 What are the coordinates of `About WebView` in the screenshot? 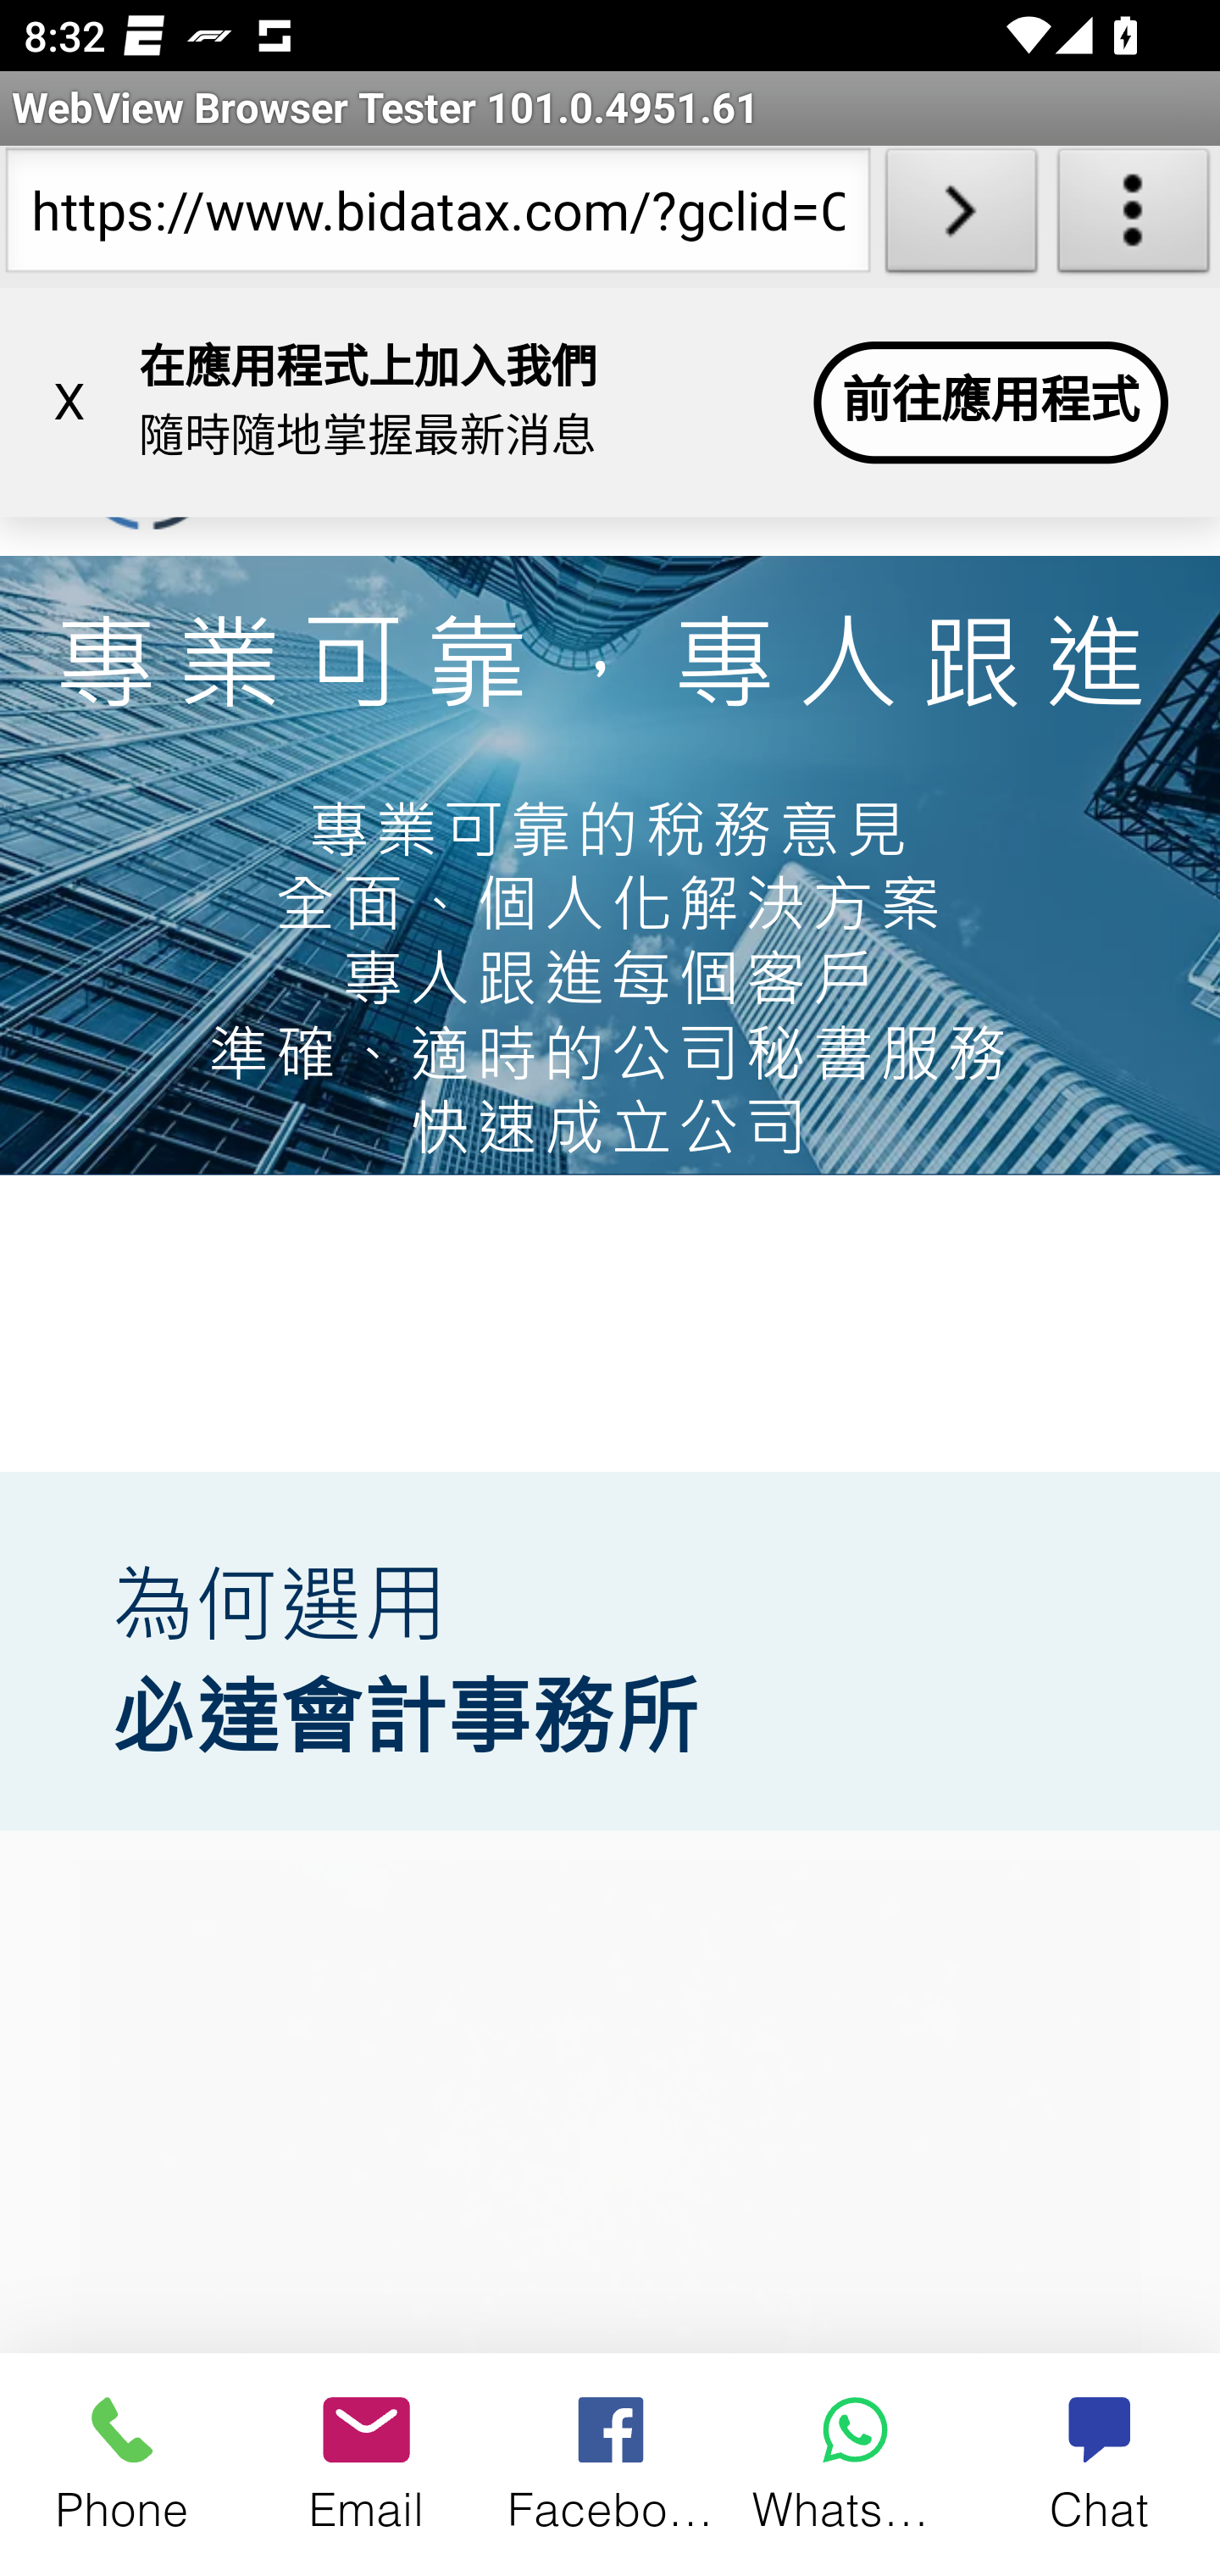 It's located at (1134, 217).